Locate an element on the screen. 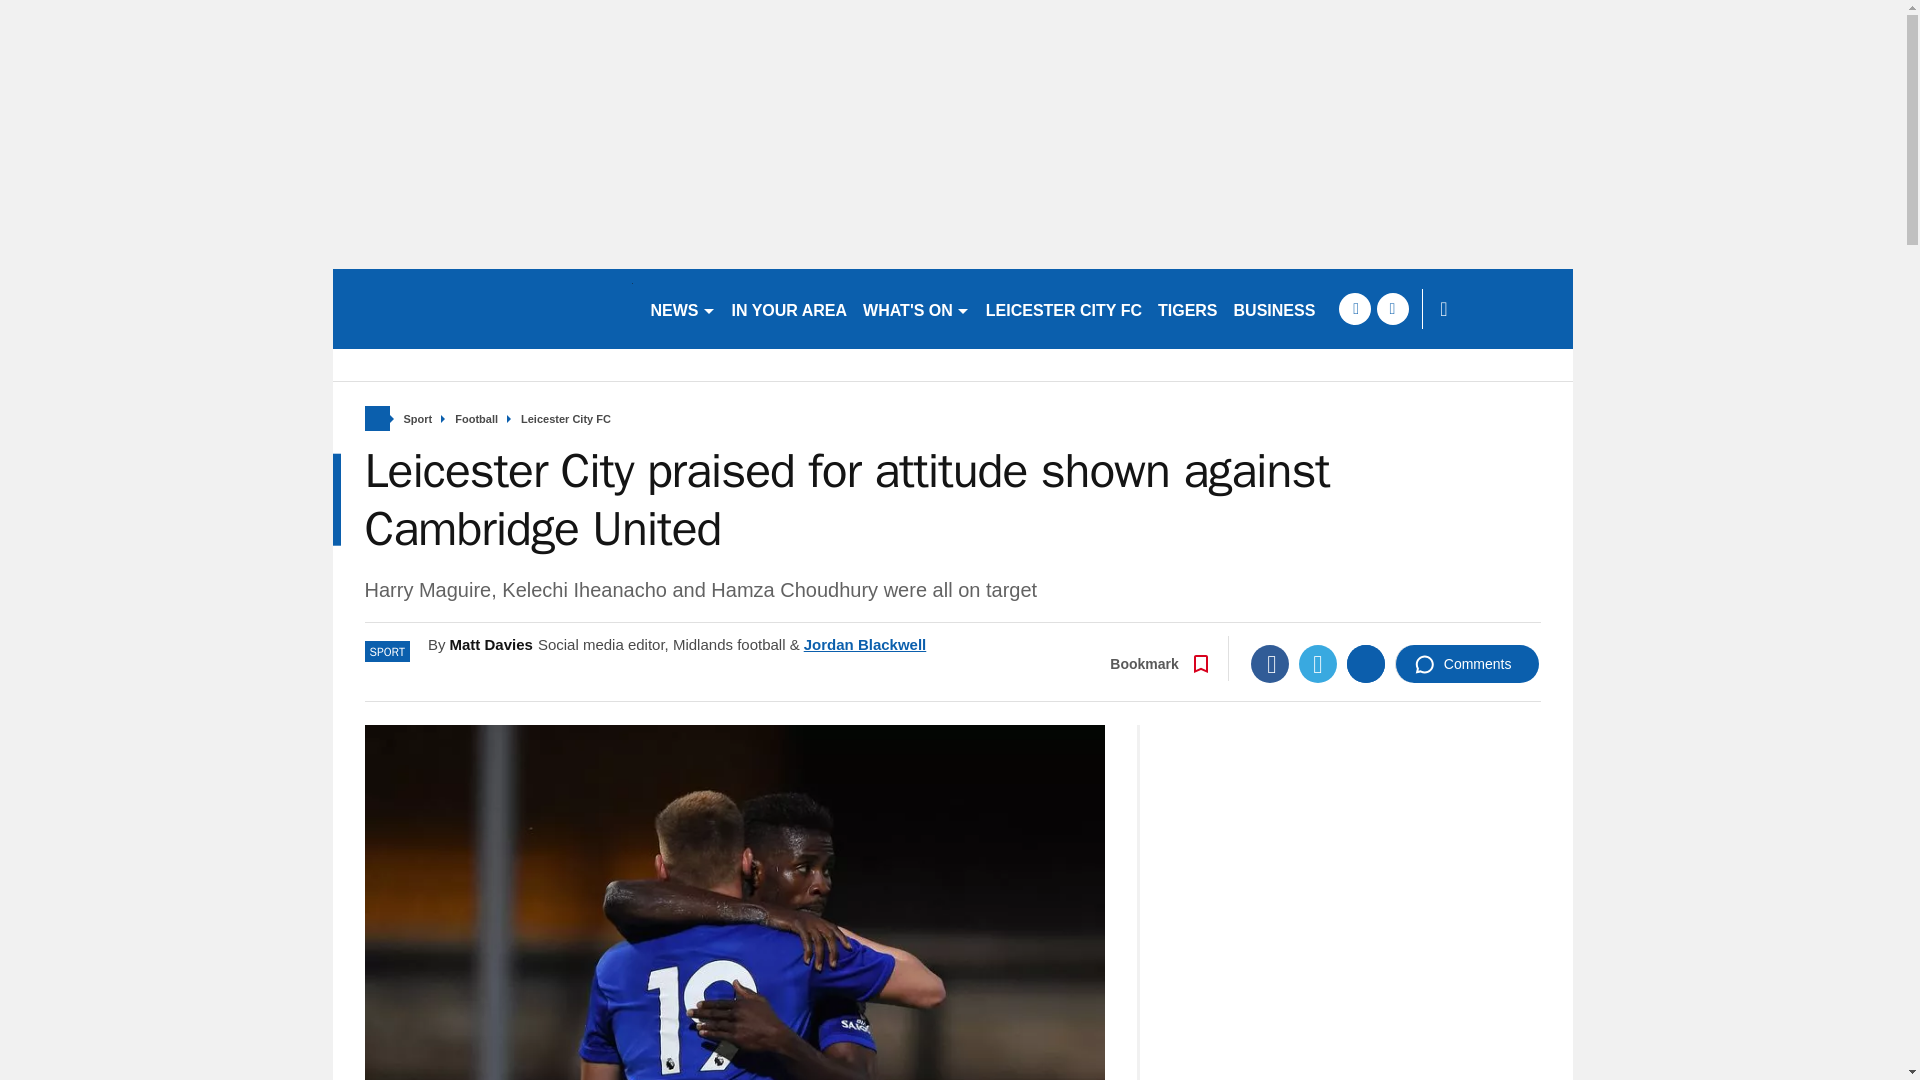 The height and width of the screenshot is (1080, 1920). WHAT'S ON is located at coordinates (916, 308).